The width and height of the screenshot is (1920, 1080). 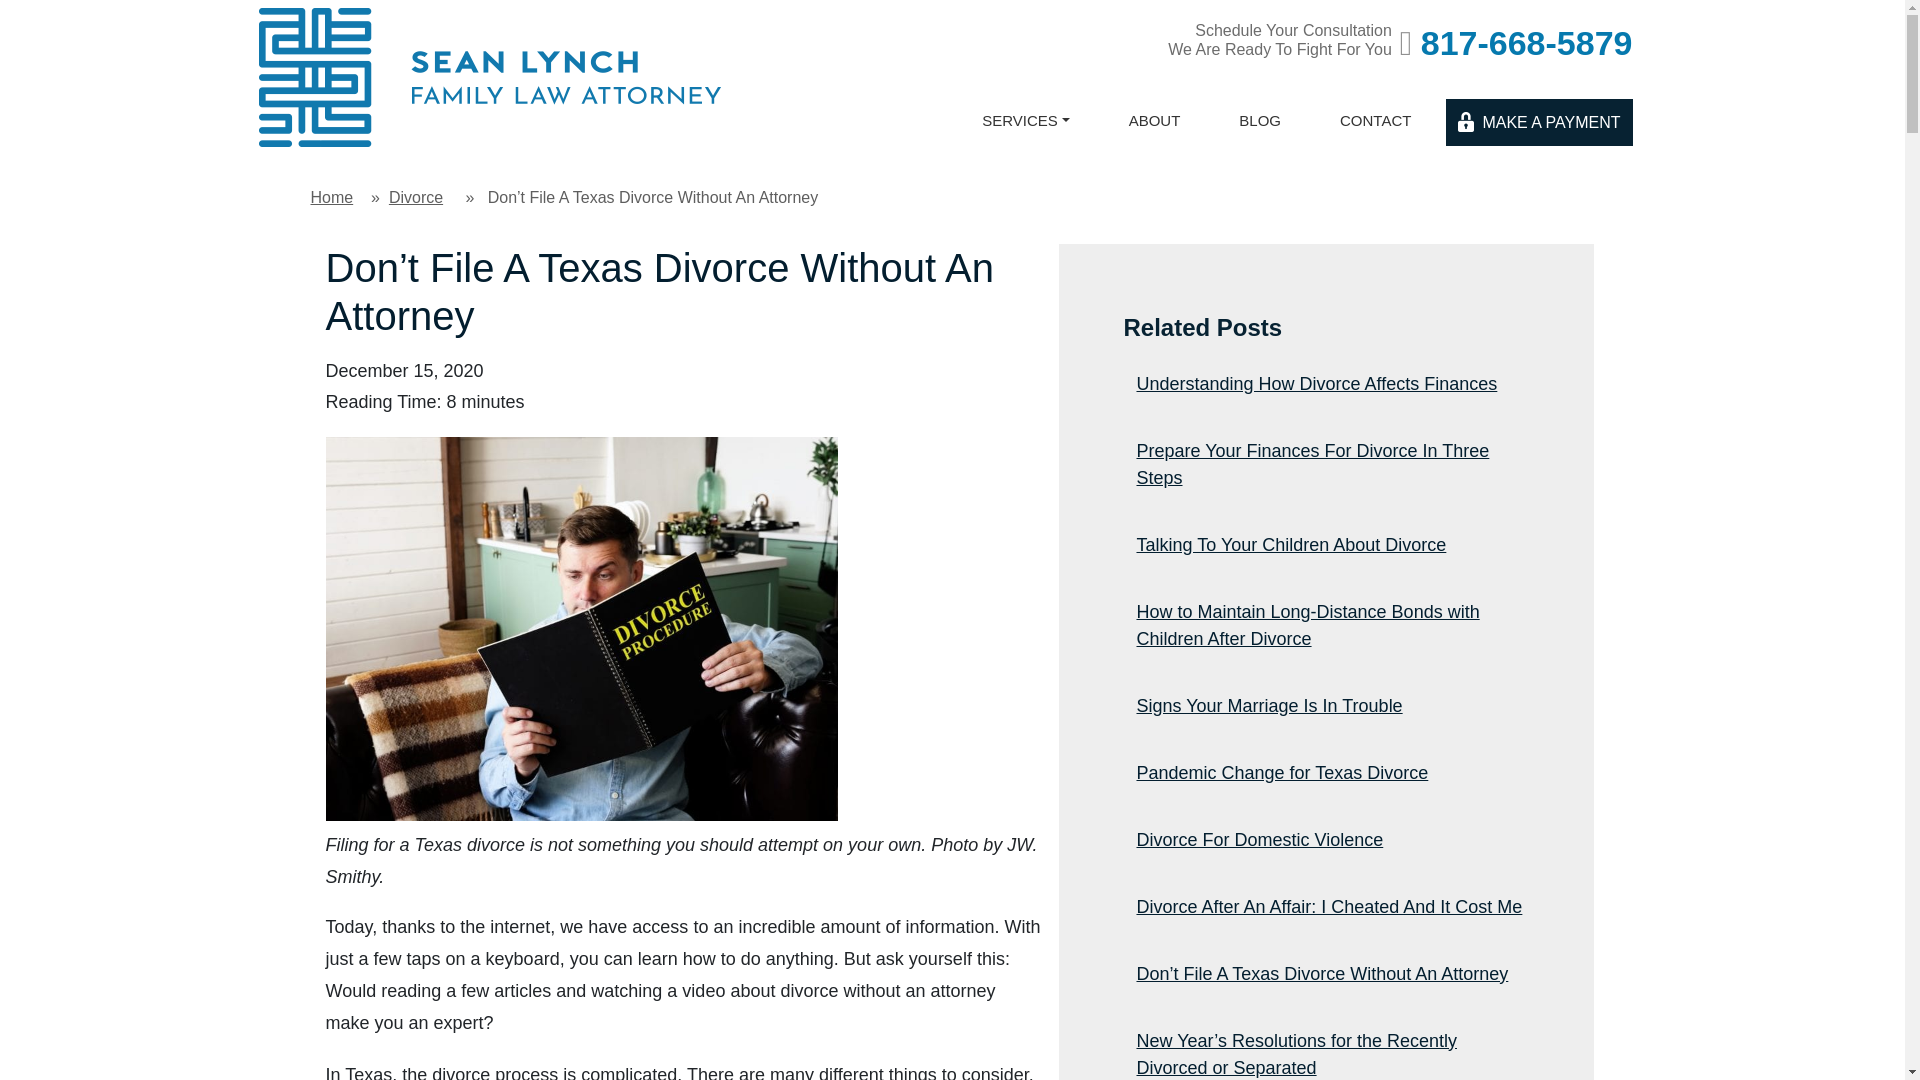 What do you see at coordinates (1516, 44) in the screenshot?
I see ` 817-668-5879` at bounding box center [1516, 44].